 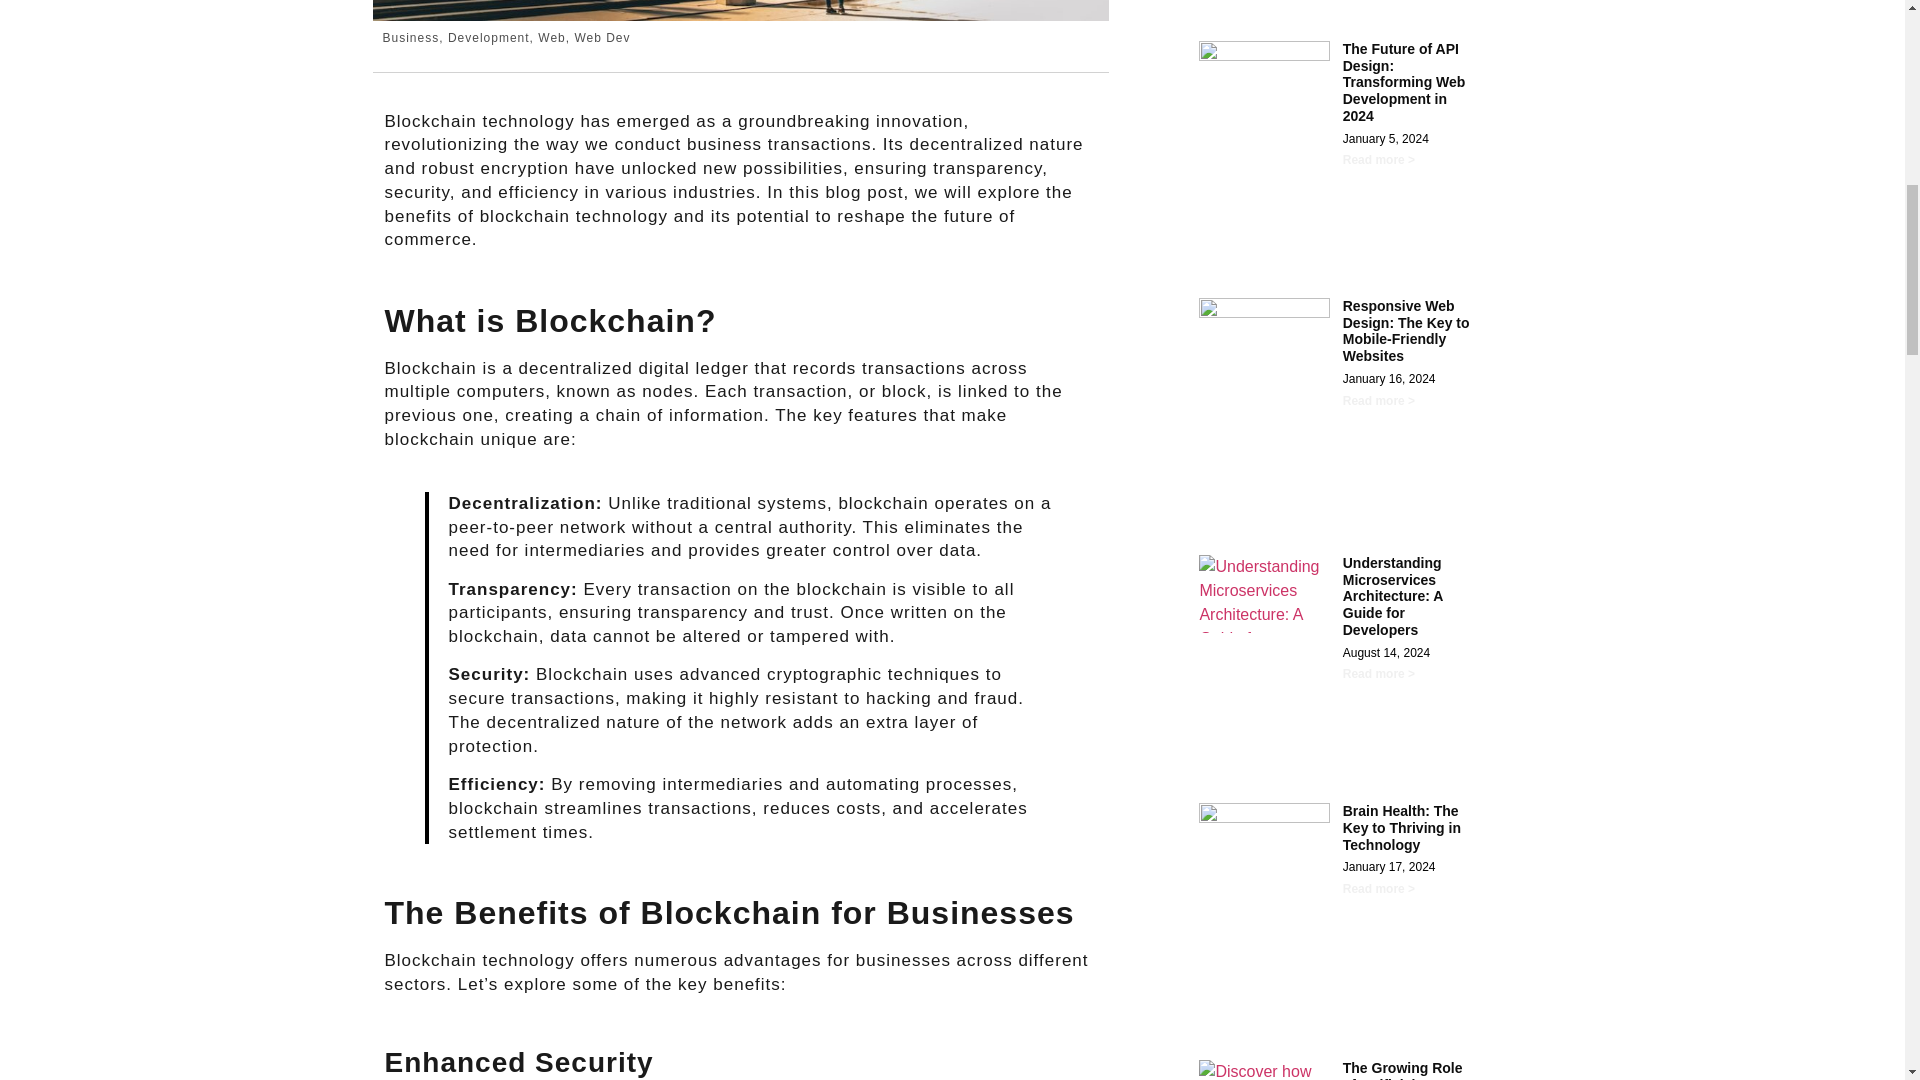 I want to click on Web Dev, so click(x=602, y=38).